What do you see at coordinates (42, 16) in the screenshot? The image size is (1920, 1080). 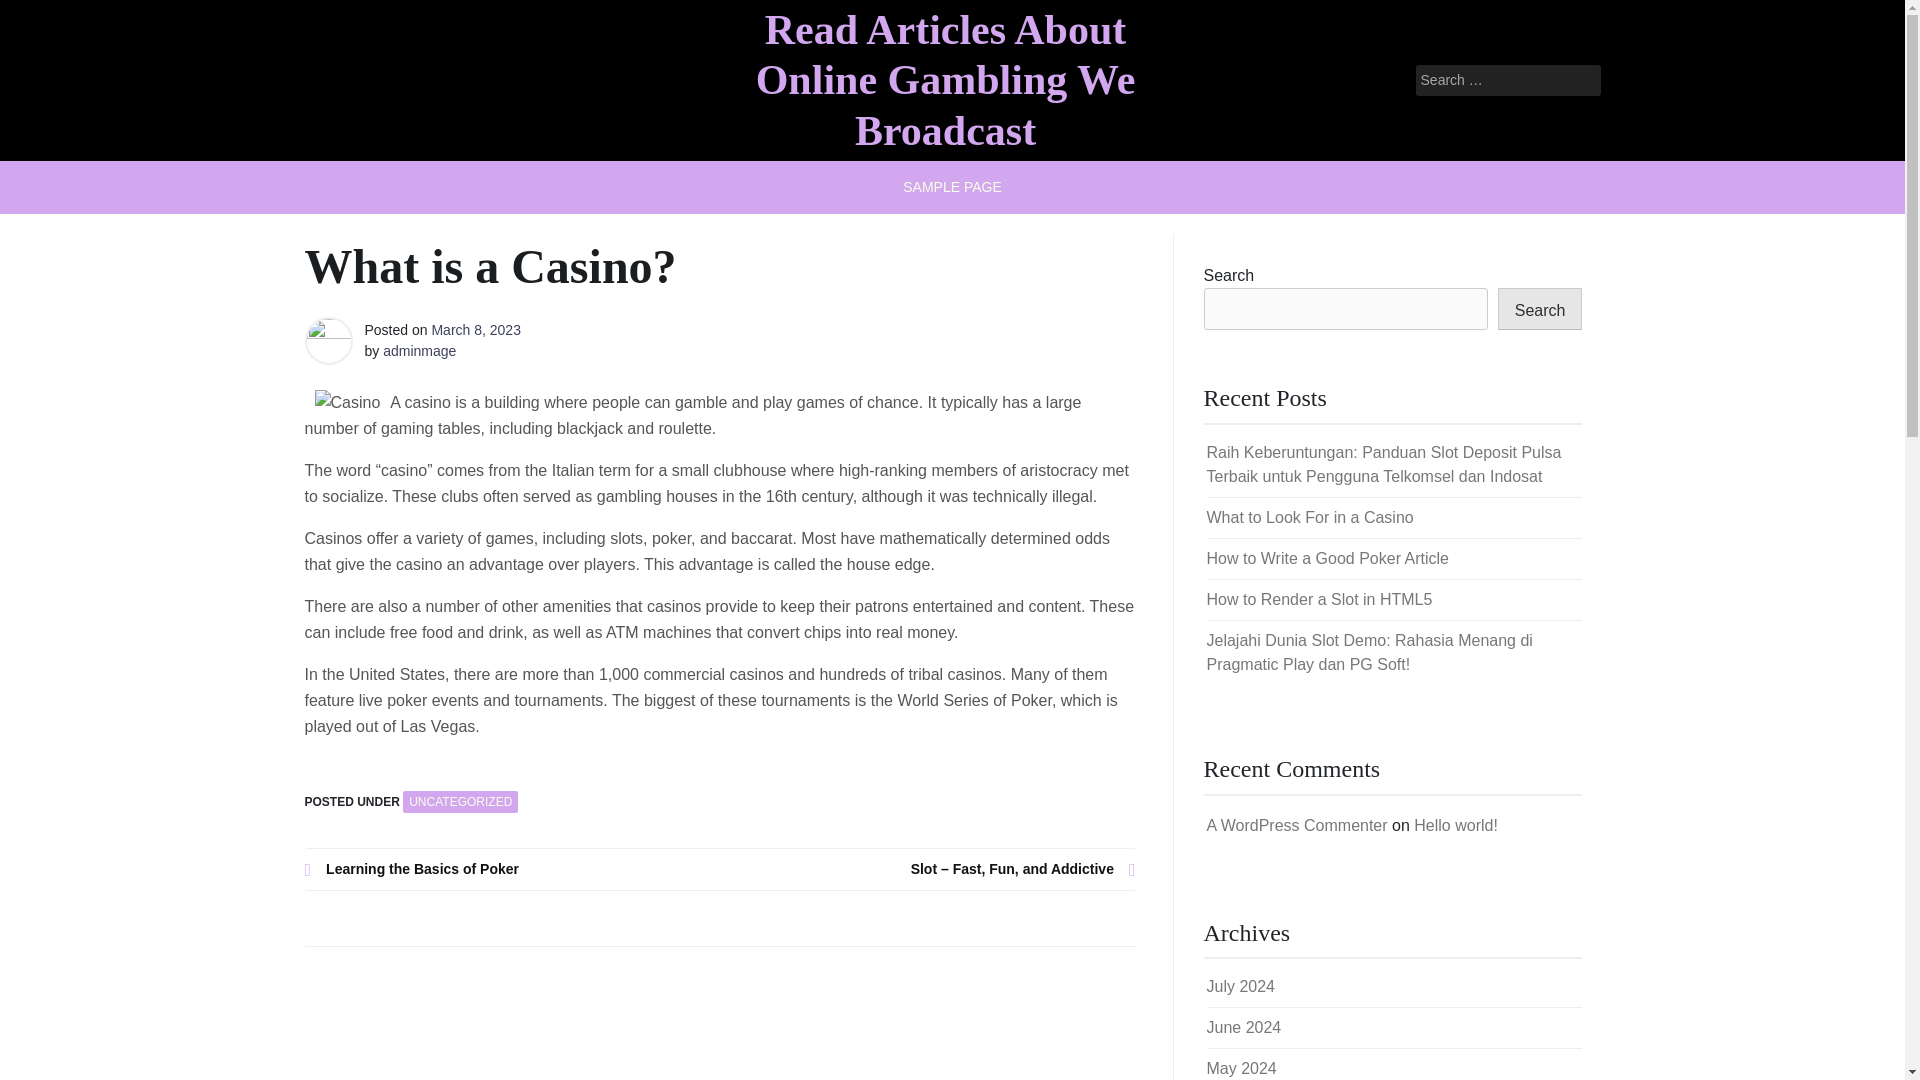 I see `Search` at bounding box center [42, 16].